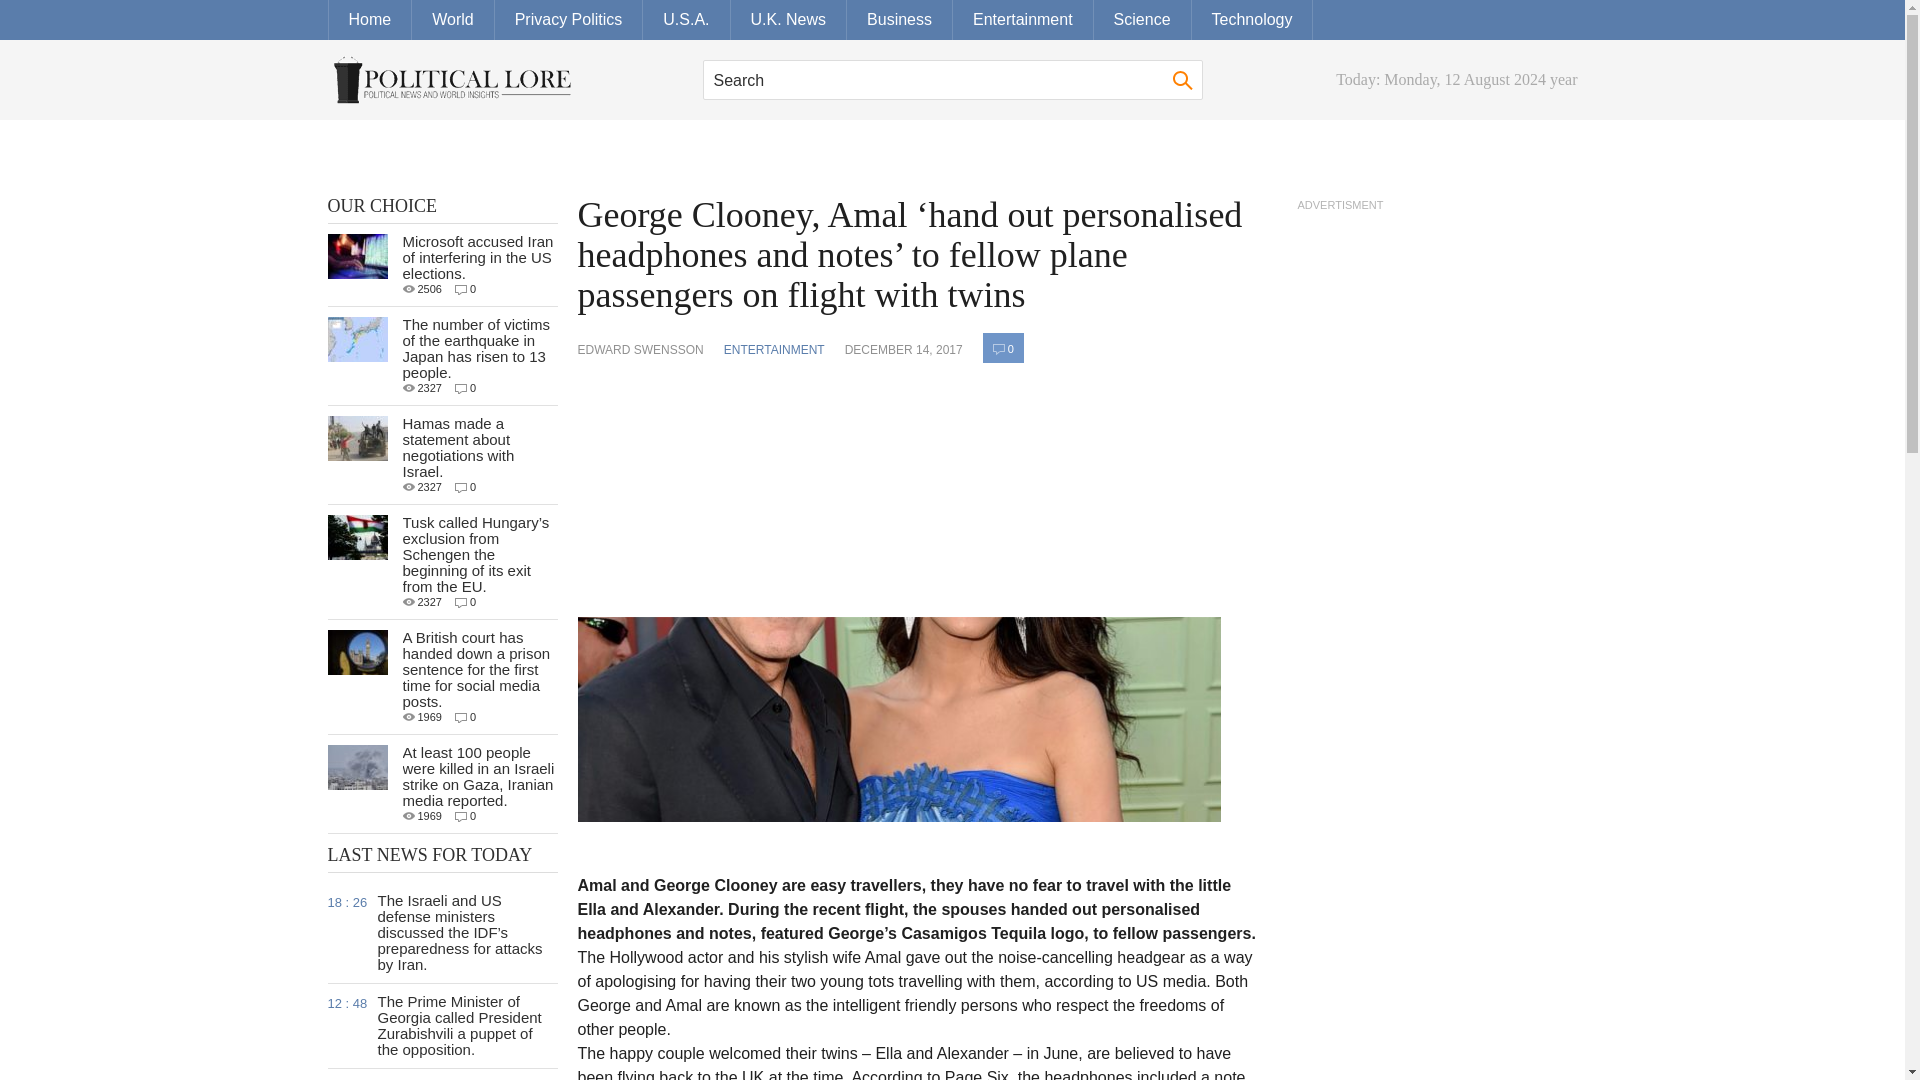  I want to click on Science, so click(1143, 20).